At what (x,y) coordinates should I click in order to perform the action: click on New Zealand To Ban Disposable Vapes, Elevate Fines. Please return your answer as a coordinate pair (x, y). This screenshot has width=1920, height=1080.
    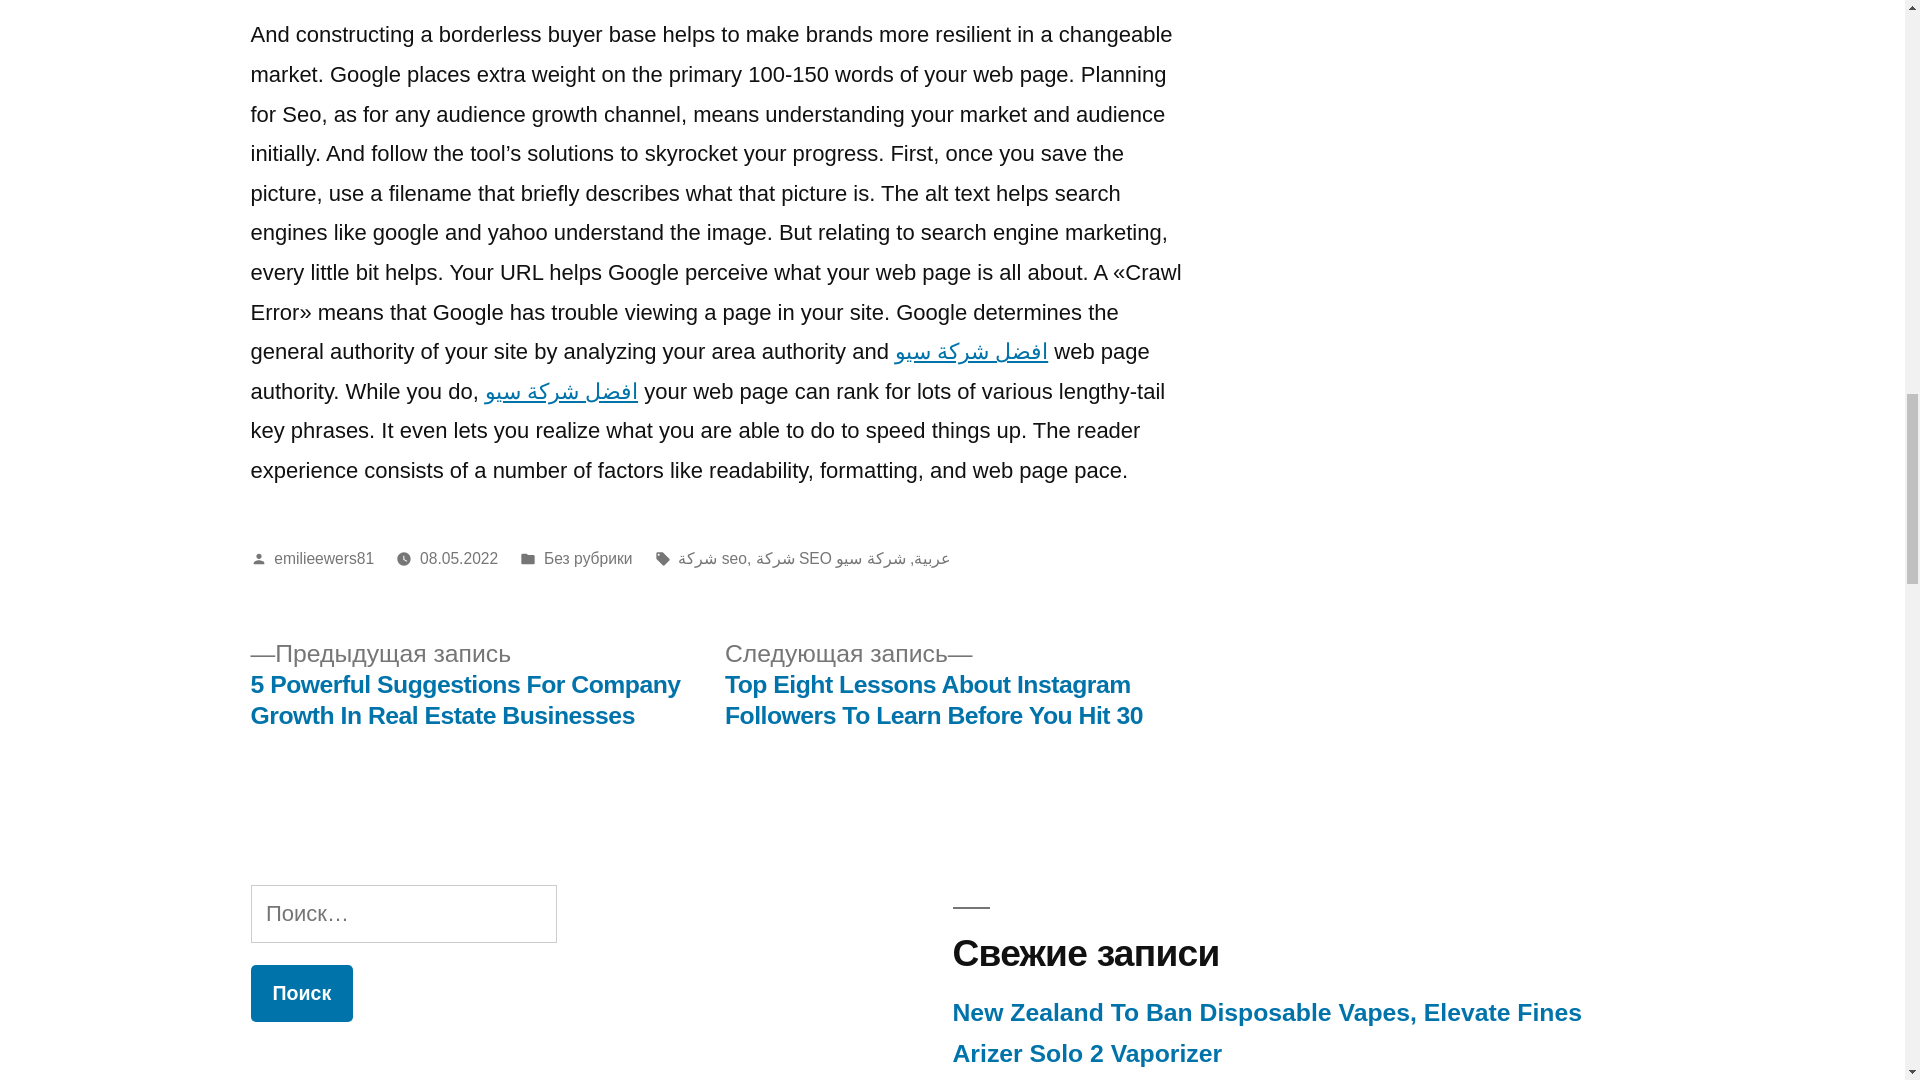
    Looking at the image, I should click on (1267, 1012).